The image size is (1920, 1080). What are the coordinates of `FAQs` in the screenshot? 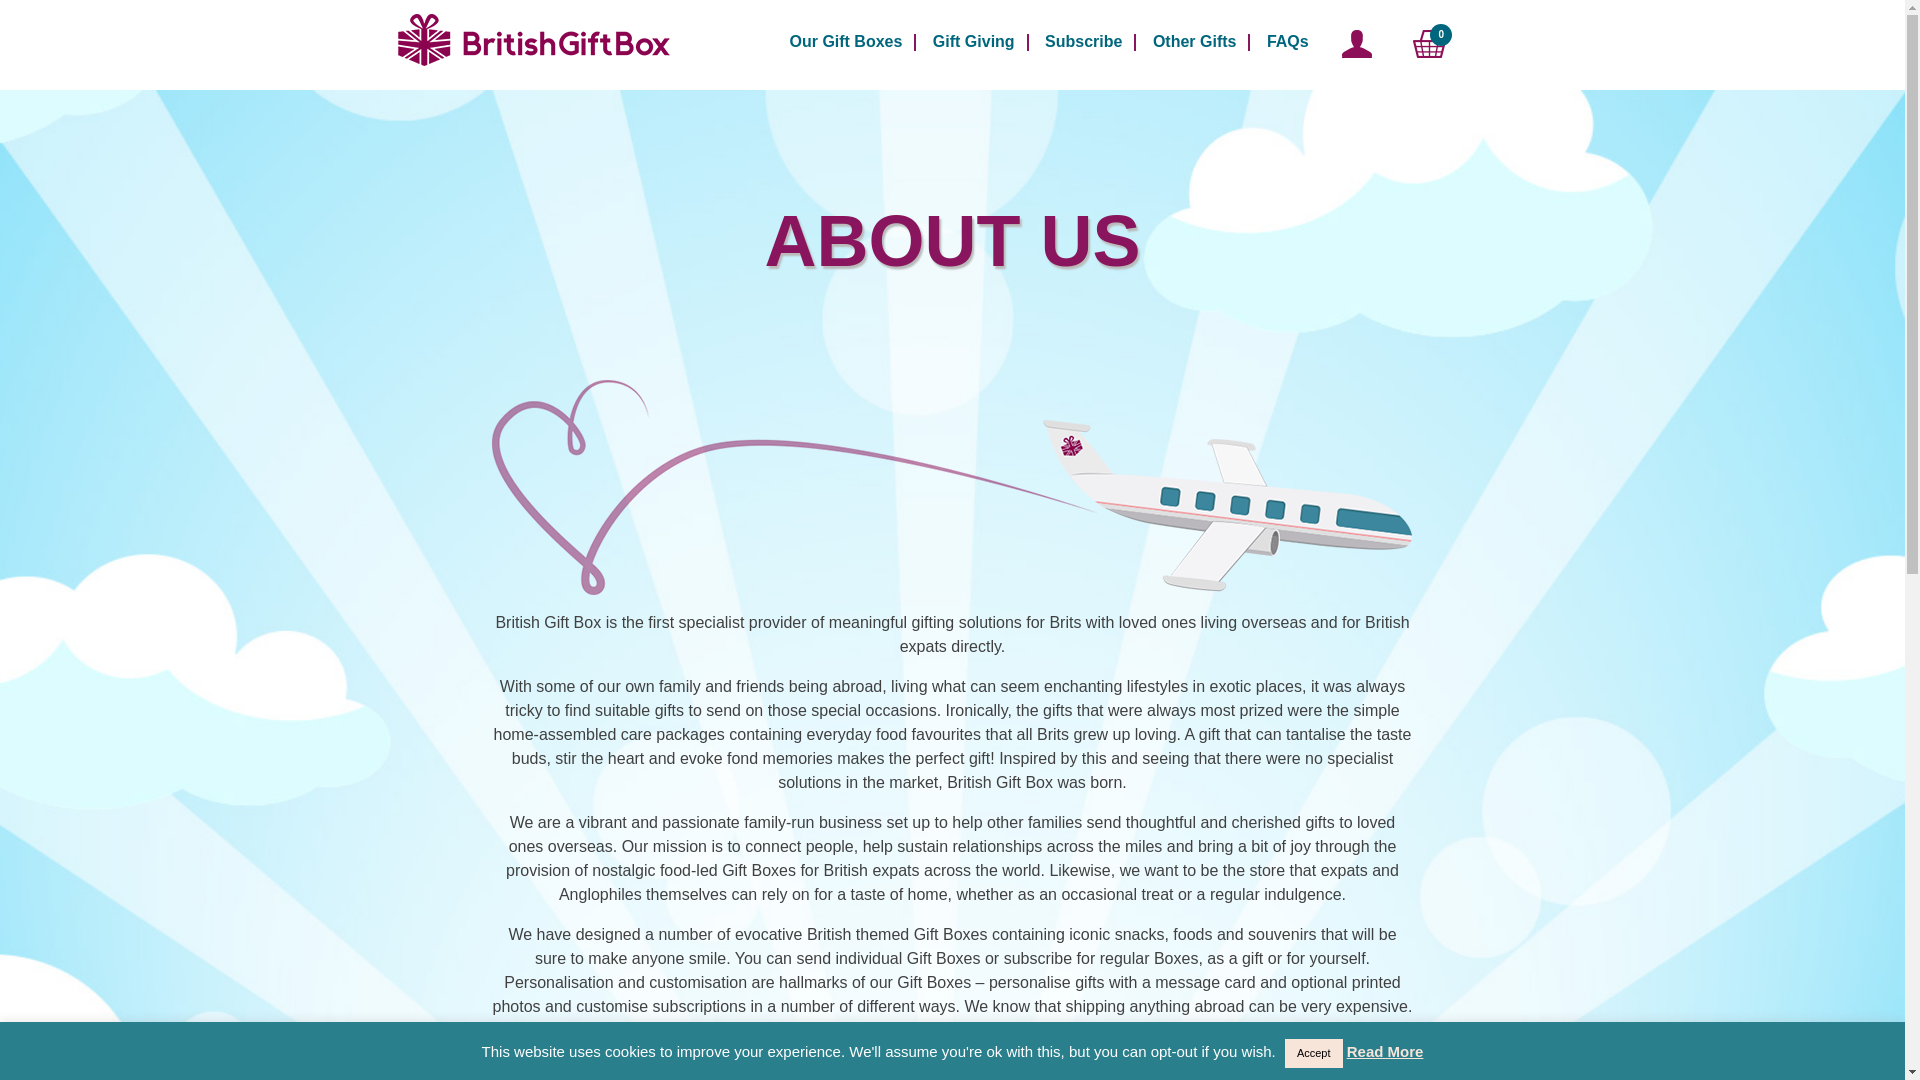 It's located at (1288, 44).